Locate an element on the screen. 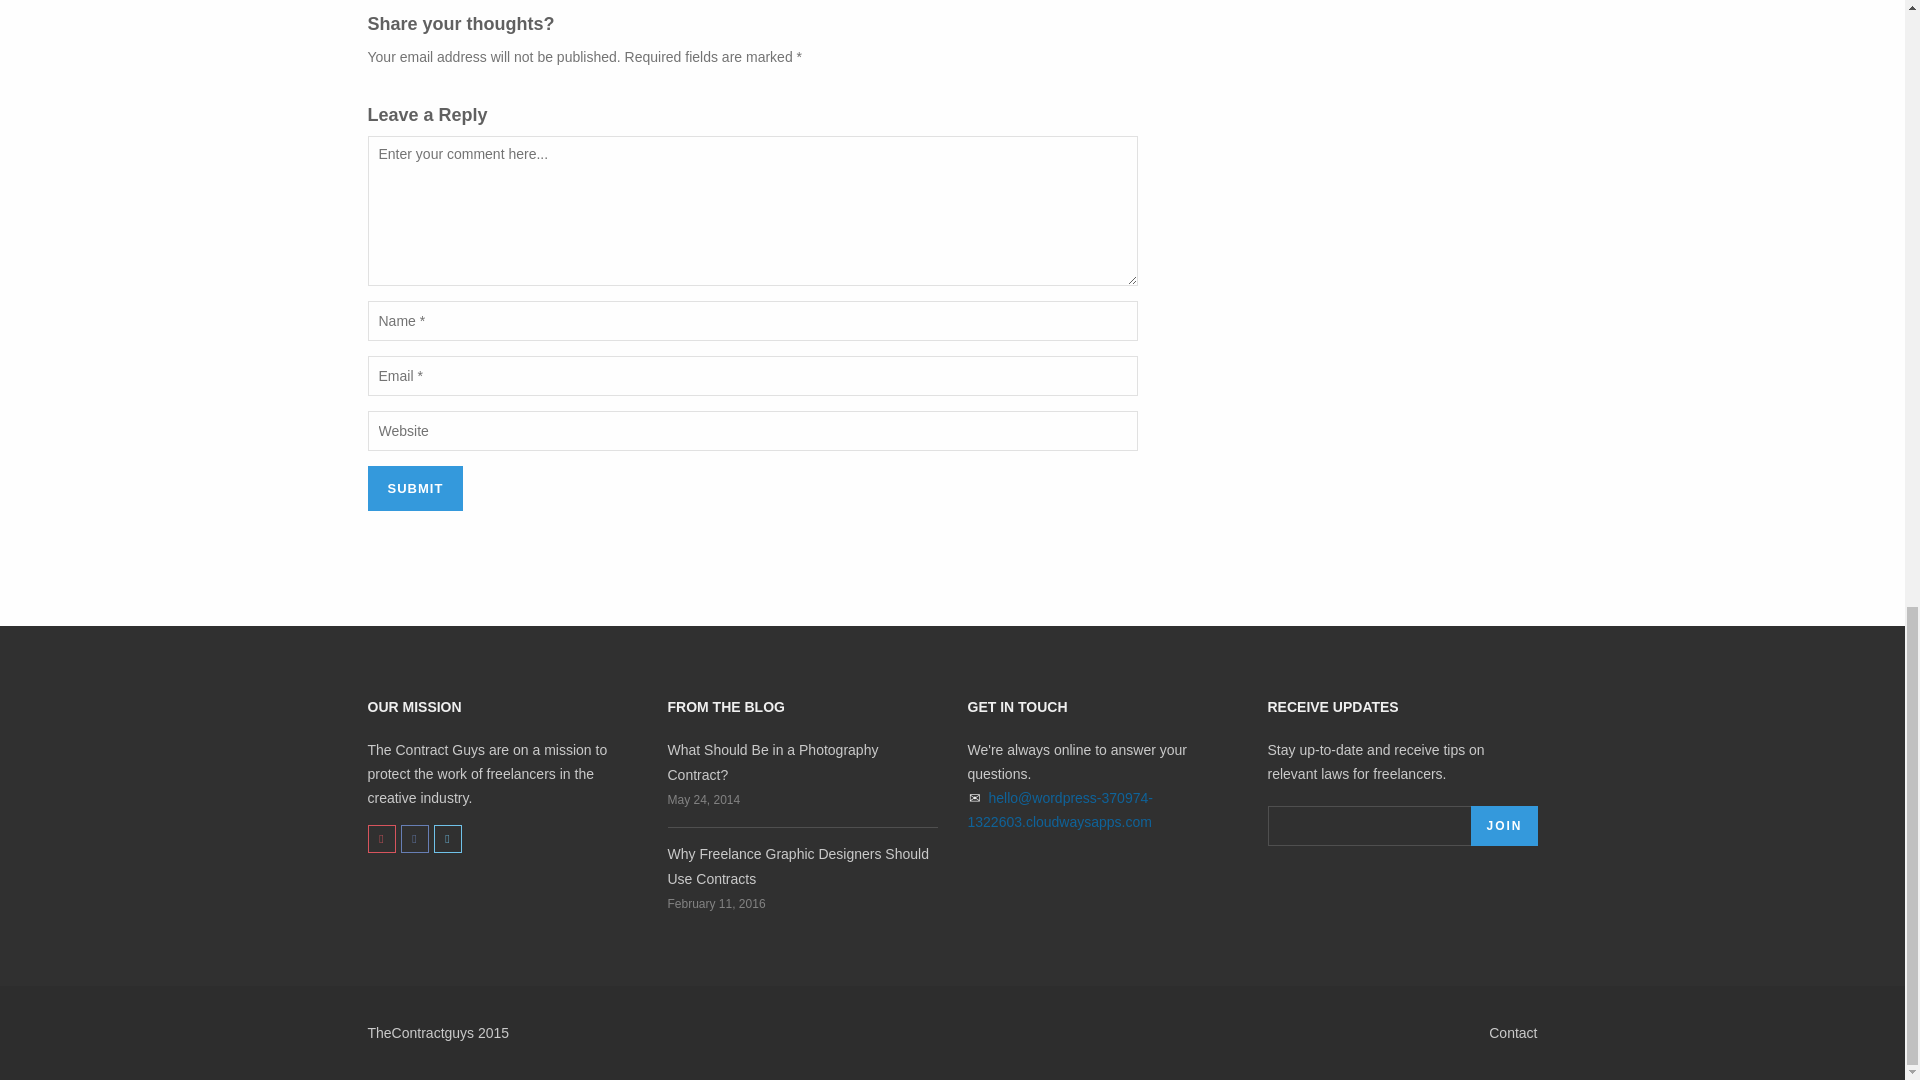  JOIN is located at coordinates (1504, 825).